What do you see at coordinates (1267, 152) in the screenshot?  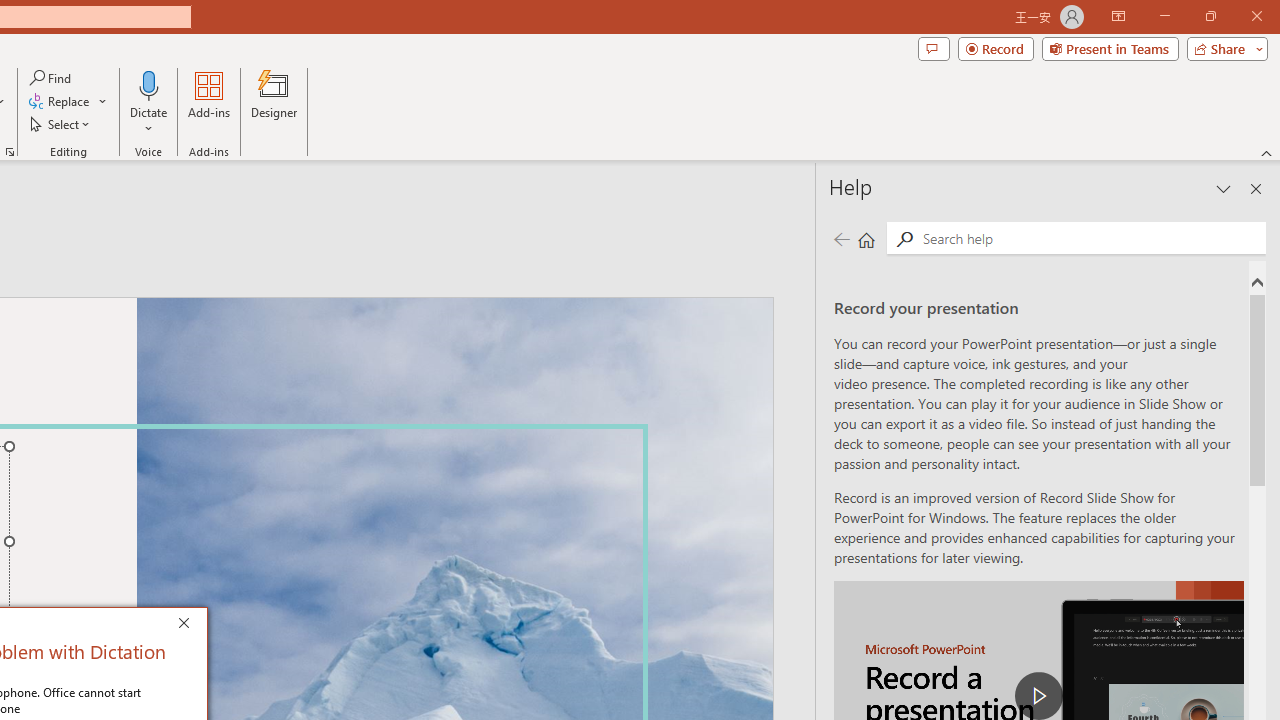 I see `Collapse the Ribbon` at bounding box center [1267, 152].